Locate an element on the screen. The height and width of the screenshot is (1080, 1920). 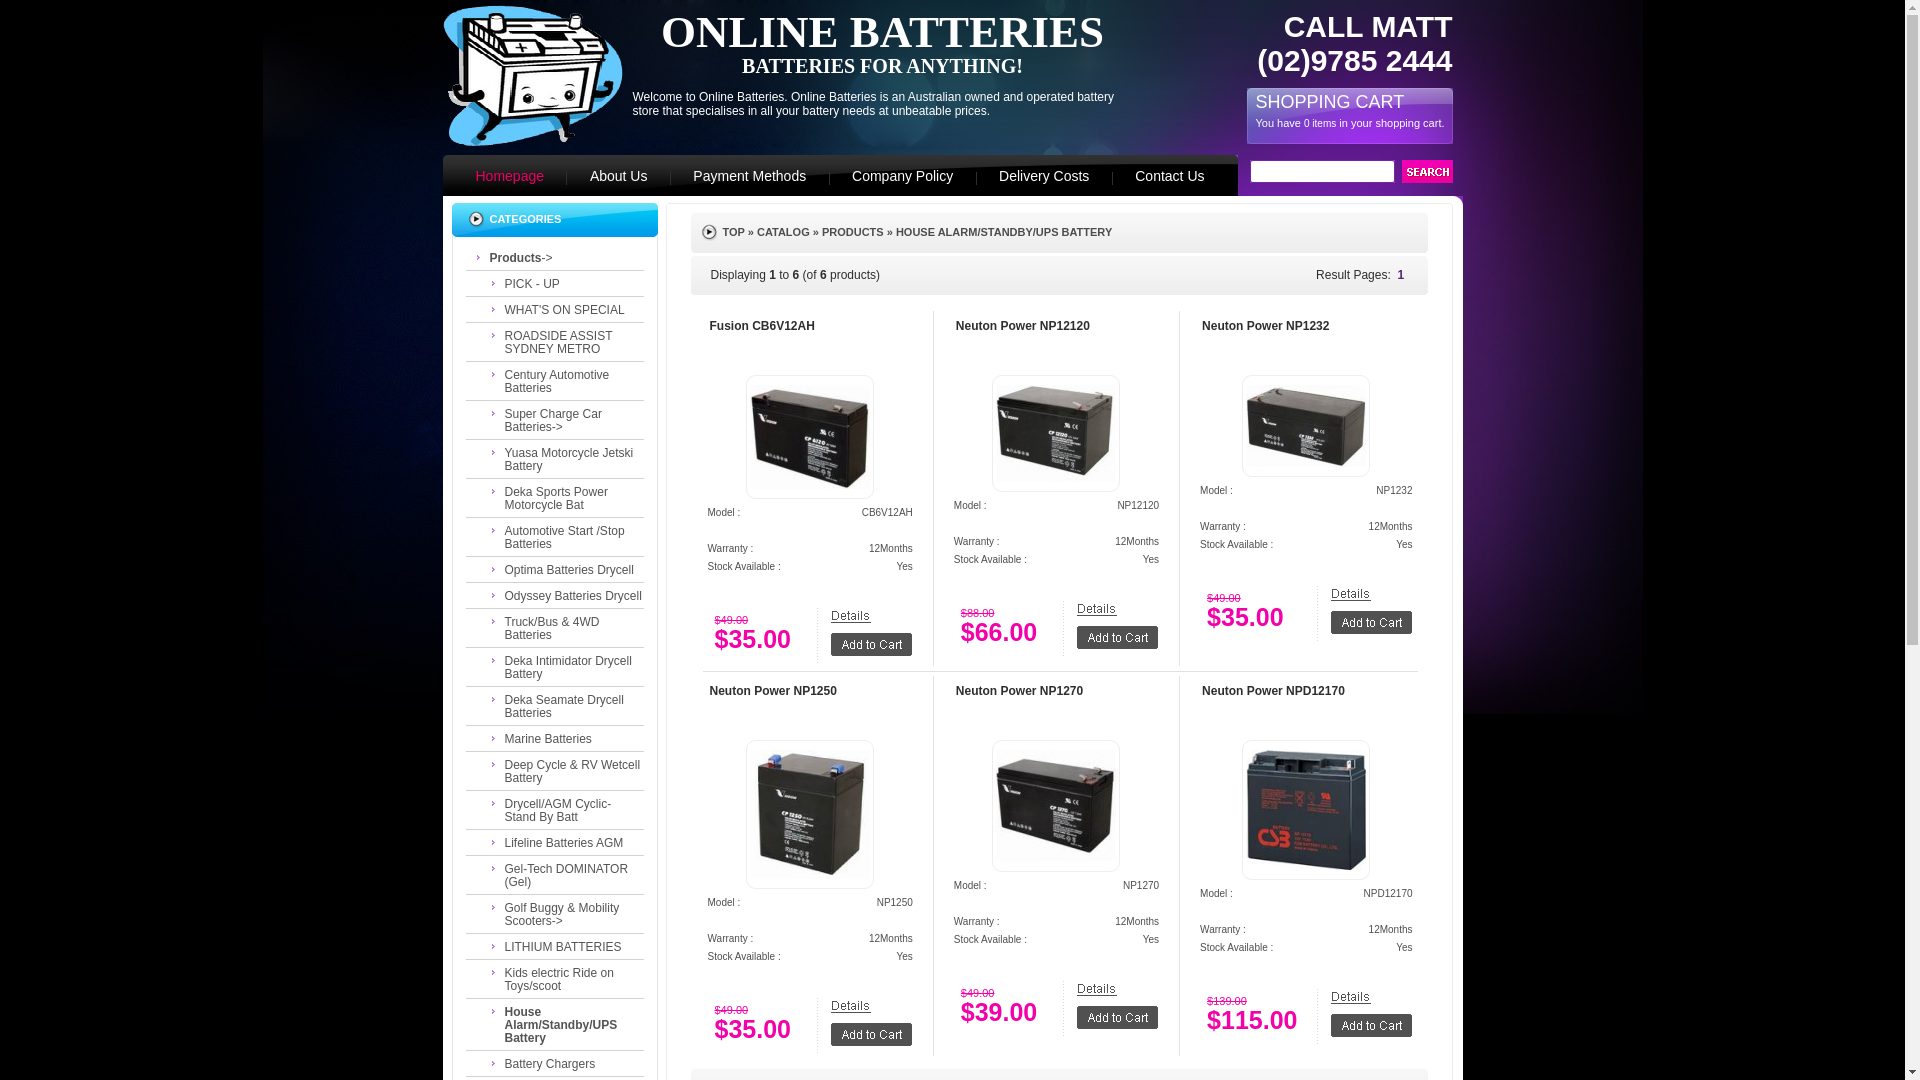
 Neuton Power NP1270  is located at coordinates (1056, 806).